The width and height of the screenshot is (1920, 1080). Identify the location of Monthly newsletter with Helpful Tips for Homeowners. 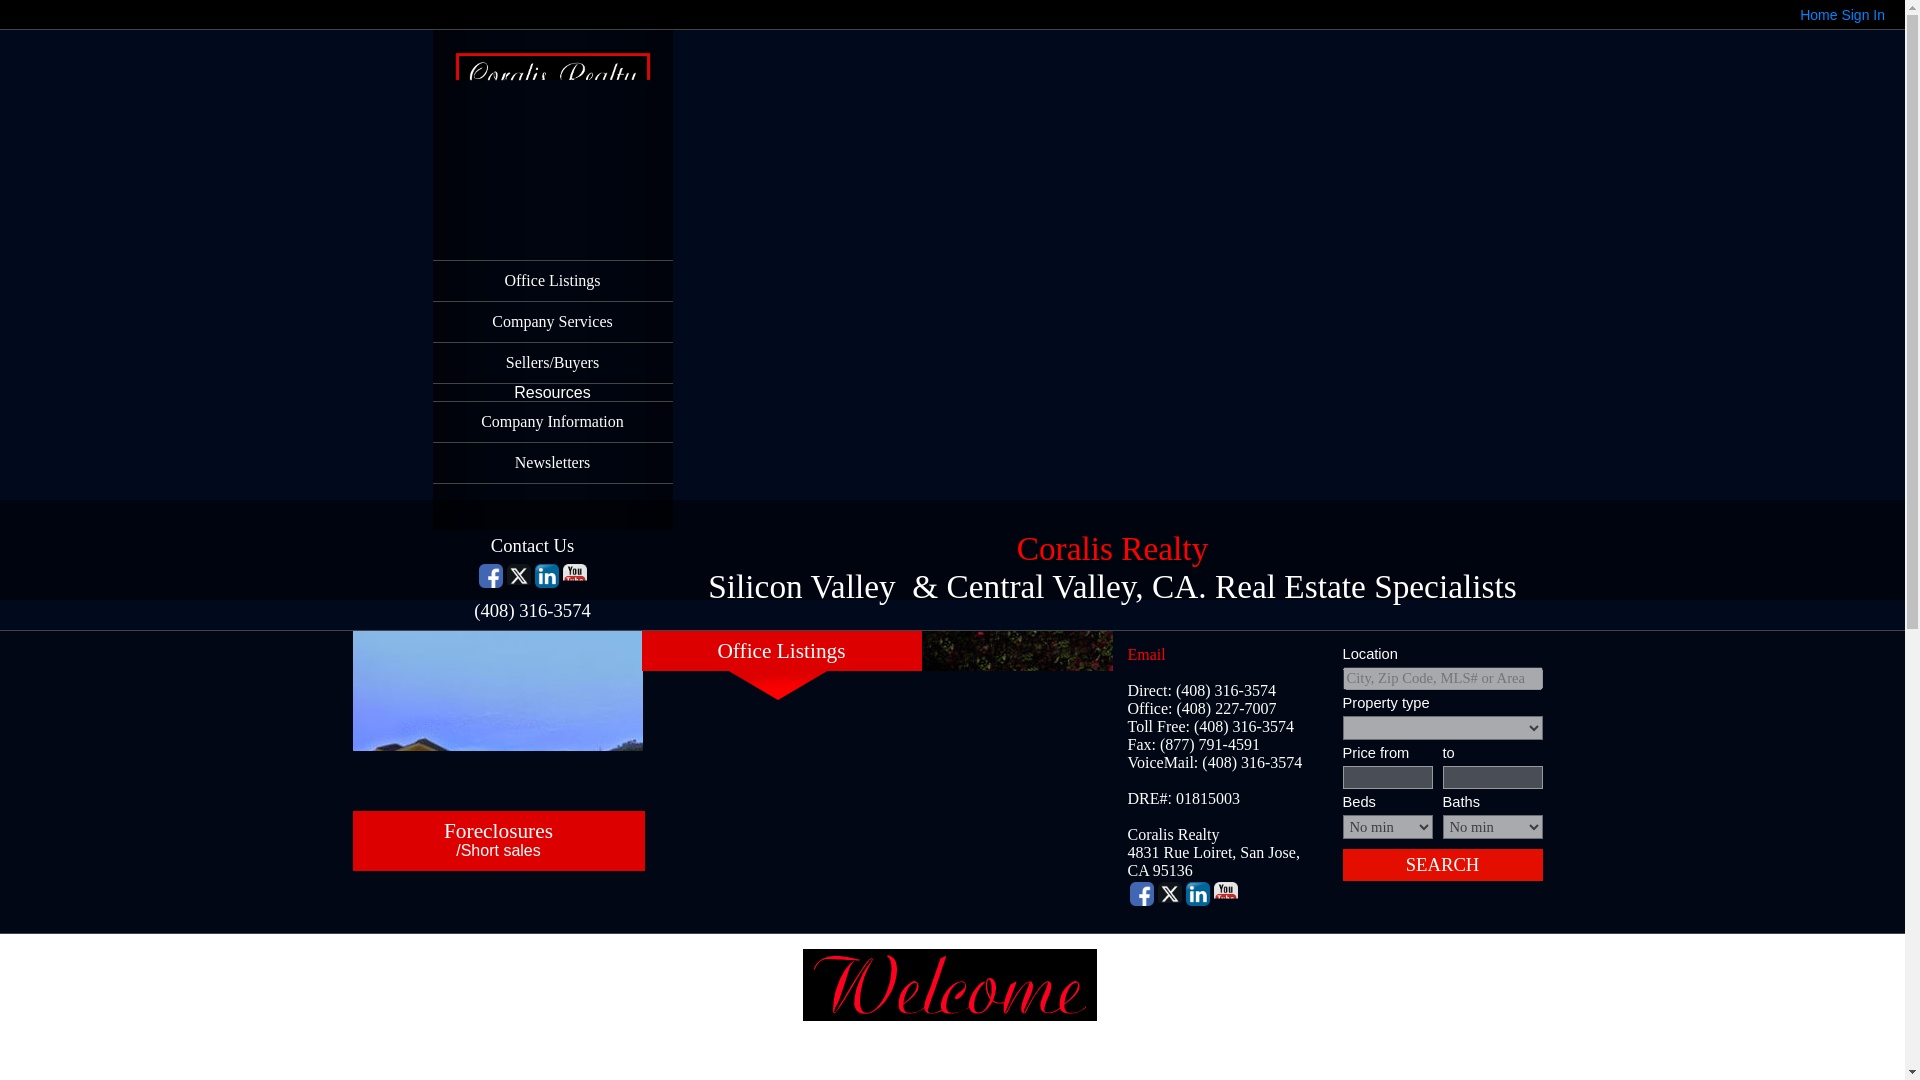
(552, 462).